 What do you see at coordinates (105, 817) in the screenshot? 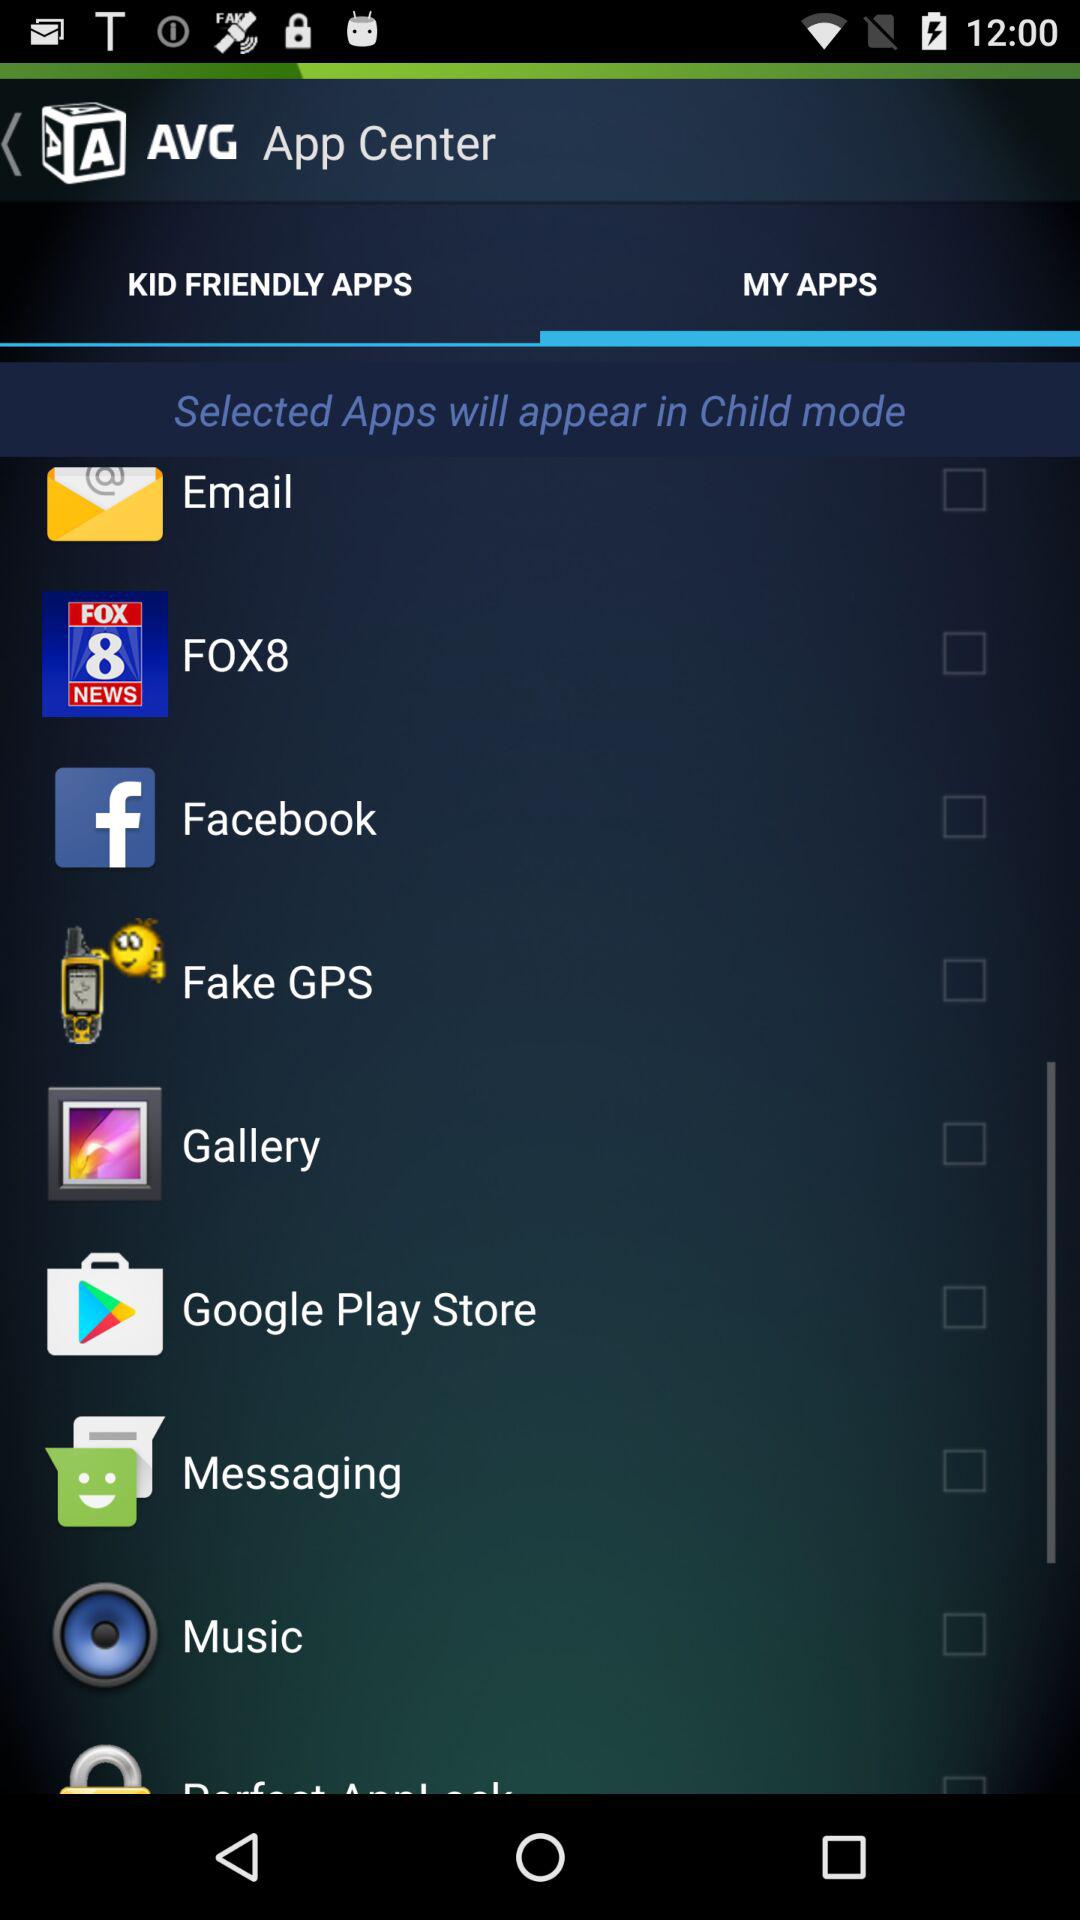
I see `select facebook child mode` at bounding box center [105, 817].